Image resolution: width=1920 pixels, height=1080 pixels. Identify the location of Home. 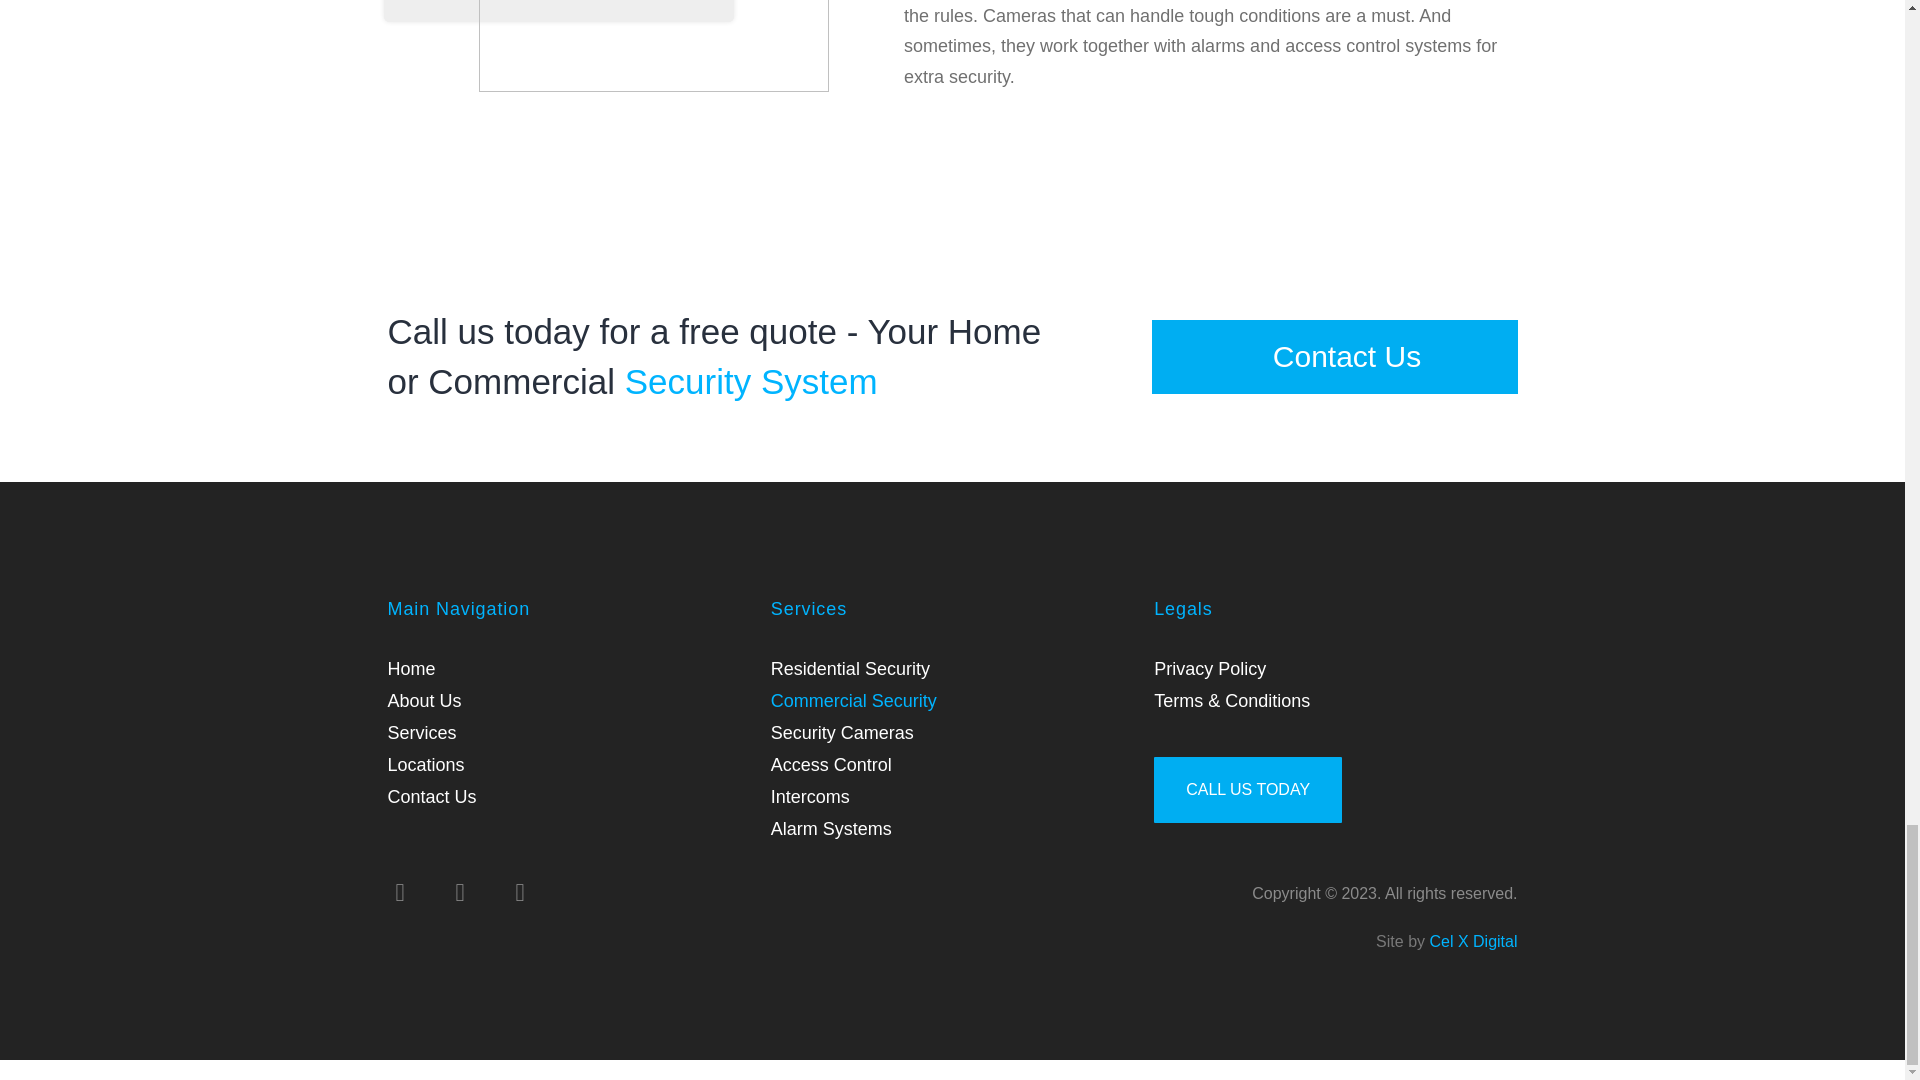
(411, 668).